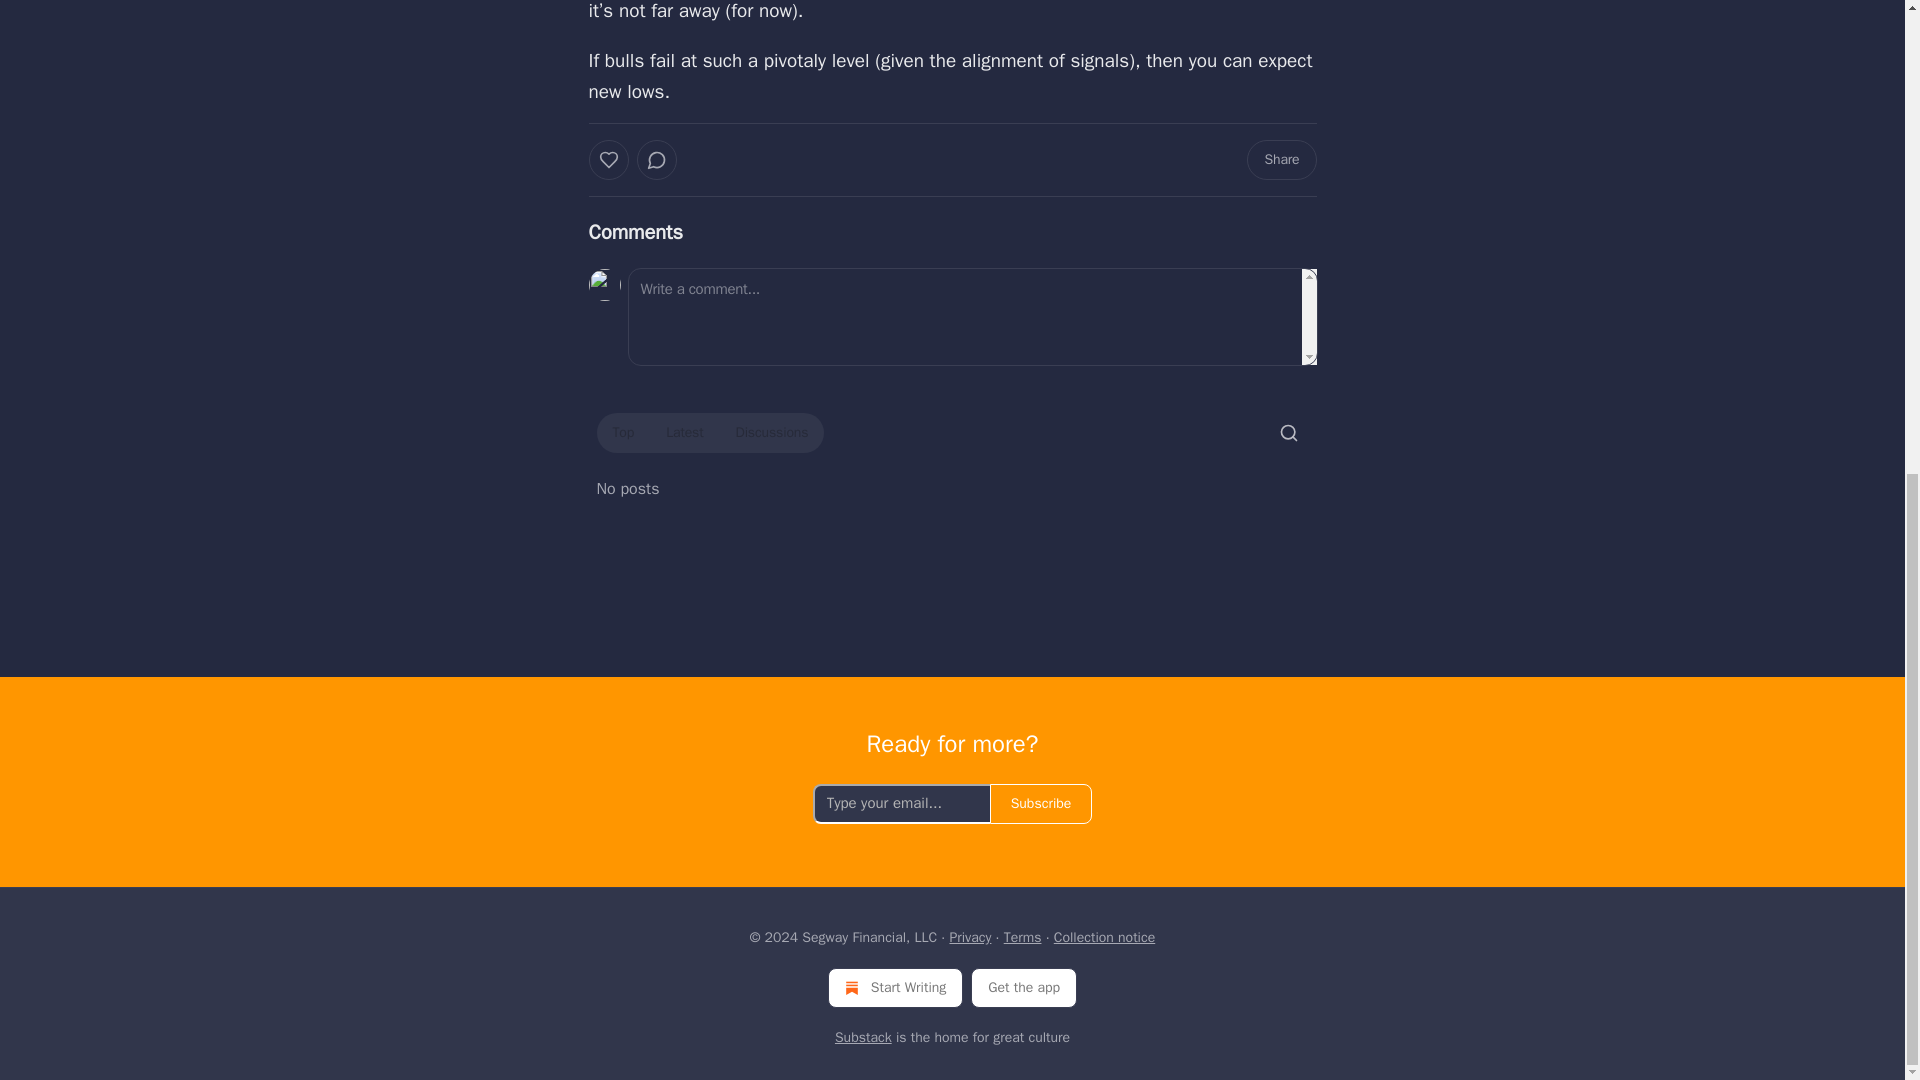  I want to click on Top, so click(622, 432).